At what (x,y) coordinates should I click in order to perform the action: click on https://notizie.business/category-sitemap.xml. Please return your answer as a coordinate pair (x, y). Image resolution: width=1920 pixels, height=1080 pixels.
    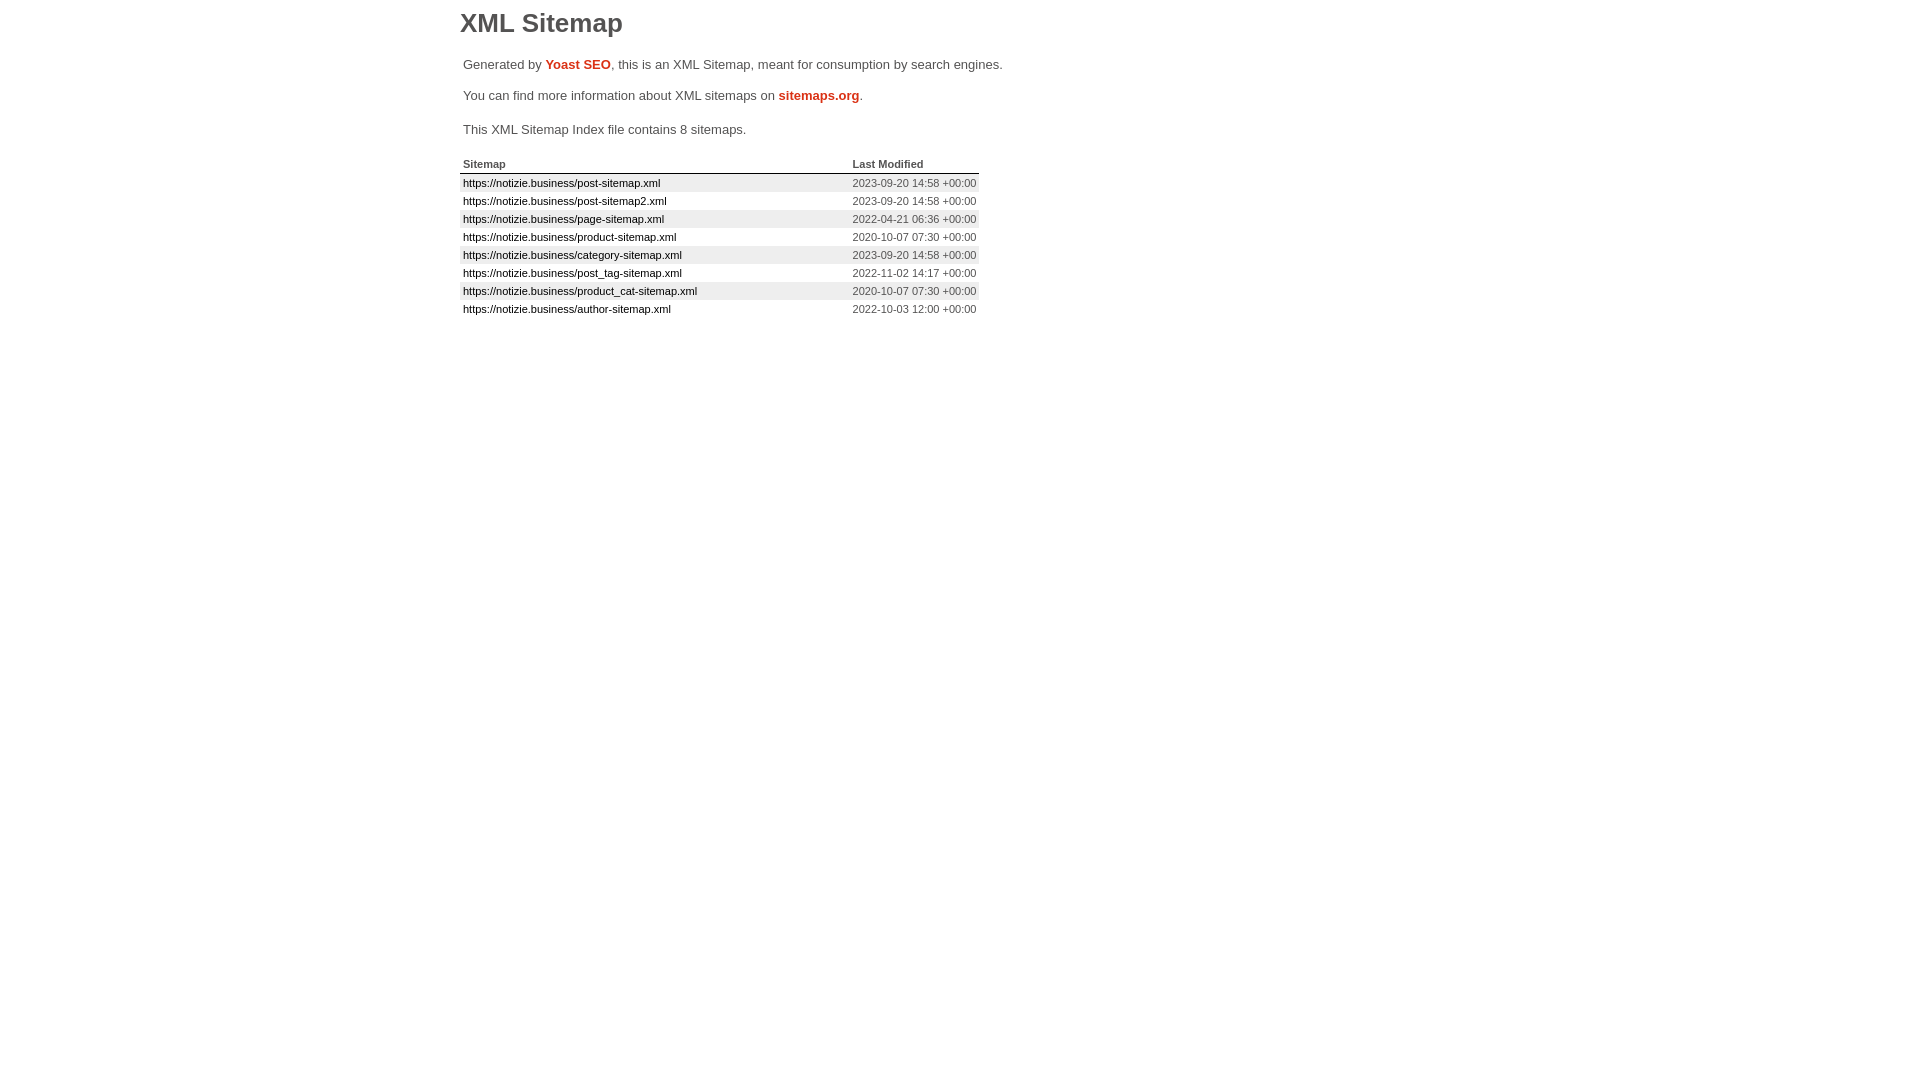
    Looking at the image, I should click on (572, 255).